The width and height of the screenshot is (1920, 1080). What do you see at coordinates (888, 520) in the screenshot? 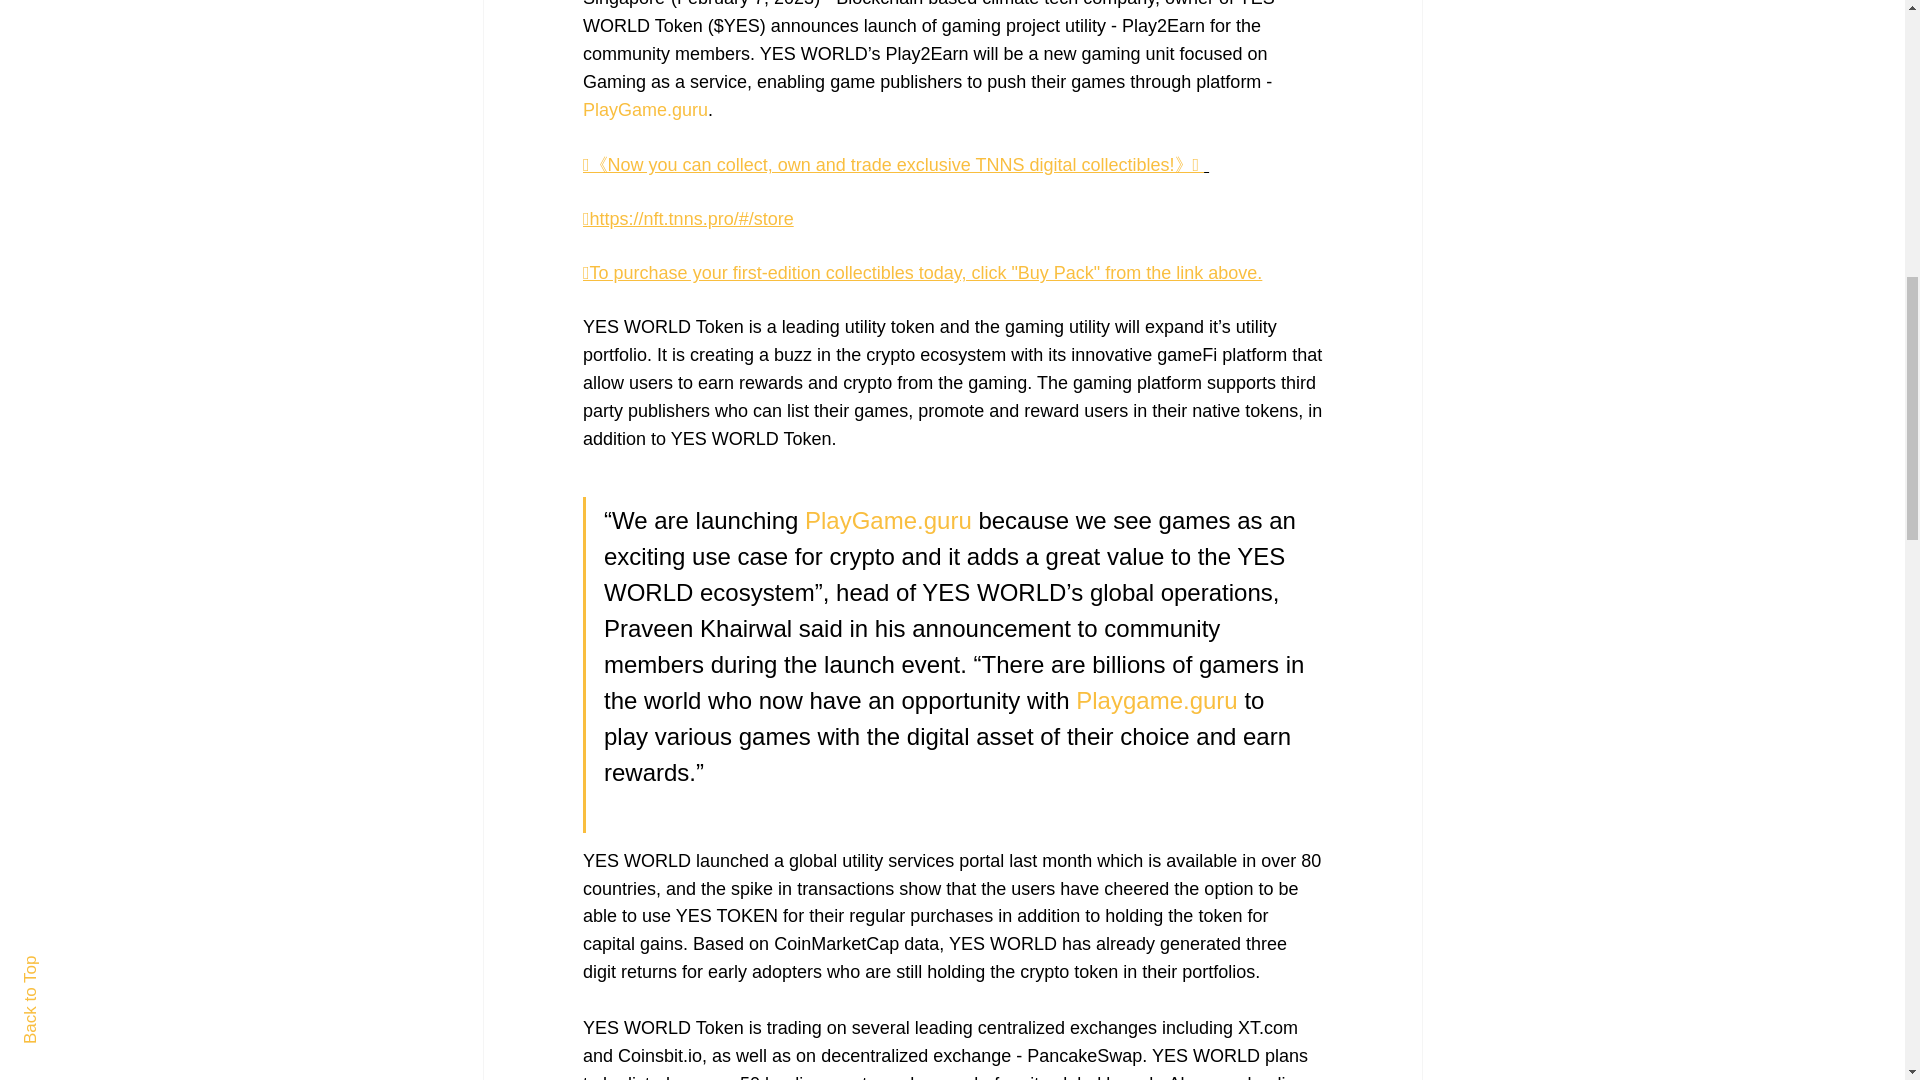
I see `PlayGame.guru` at bounding box center [888, 520].